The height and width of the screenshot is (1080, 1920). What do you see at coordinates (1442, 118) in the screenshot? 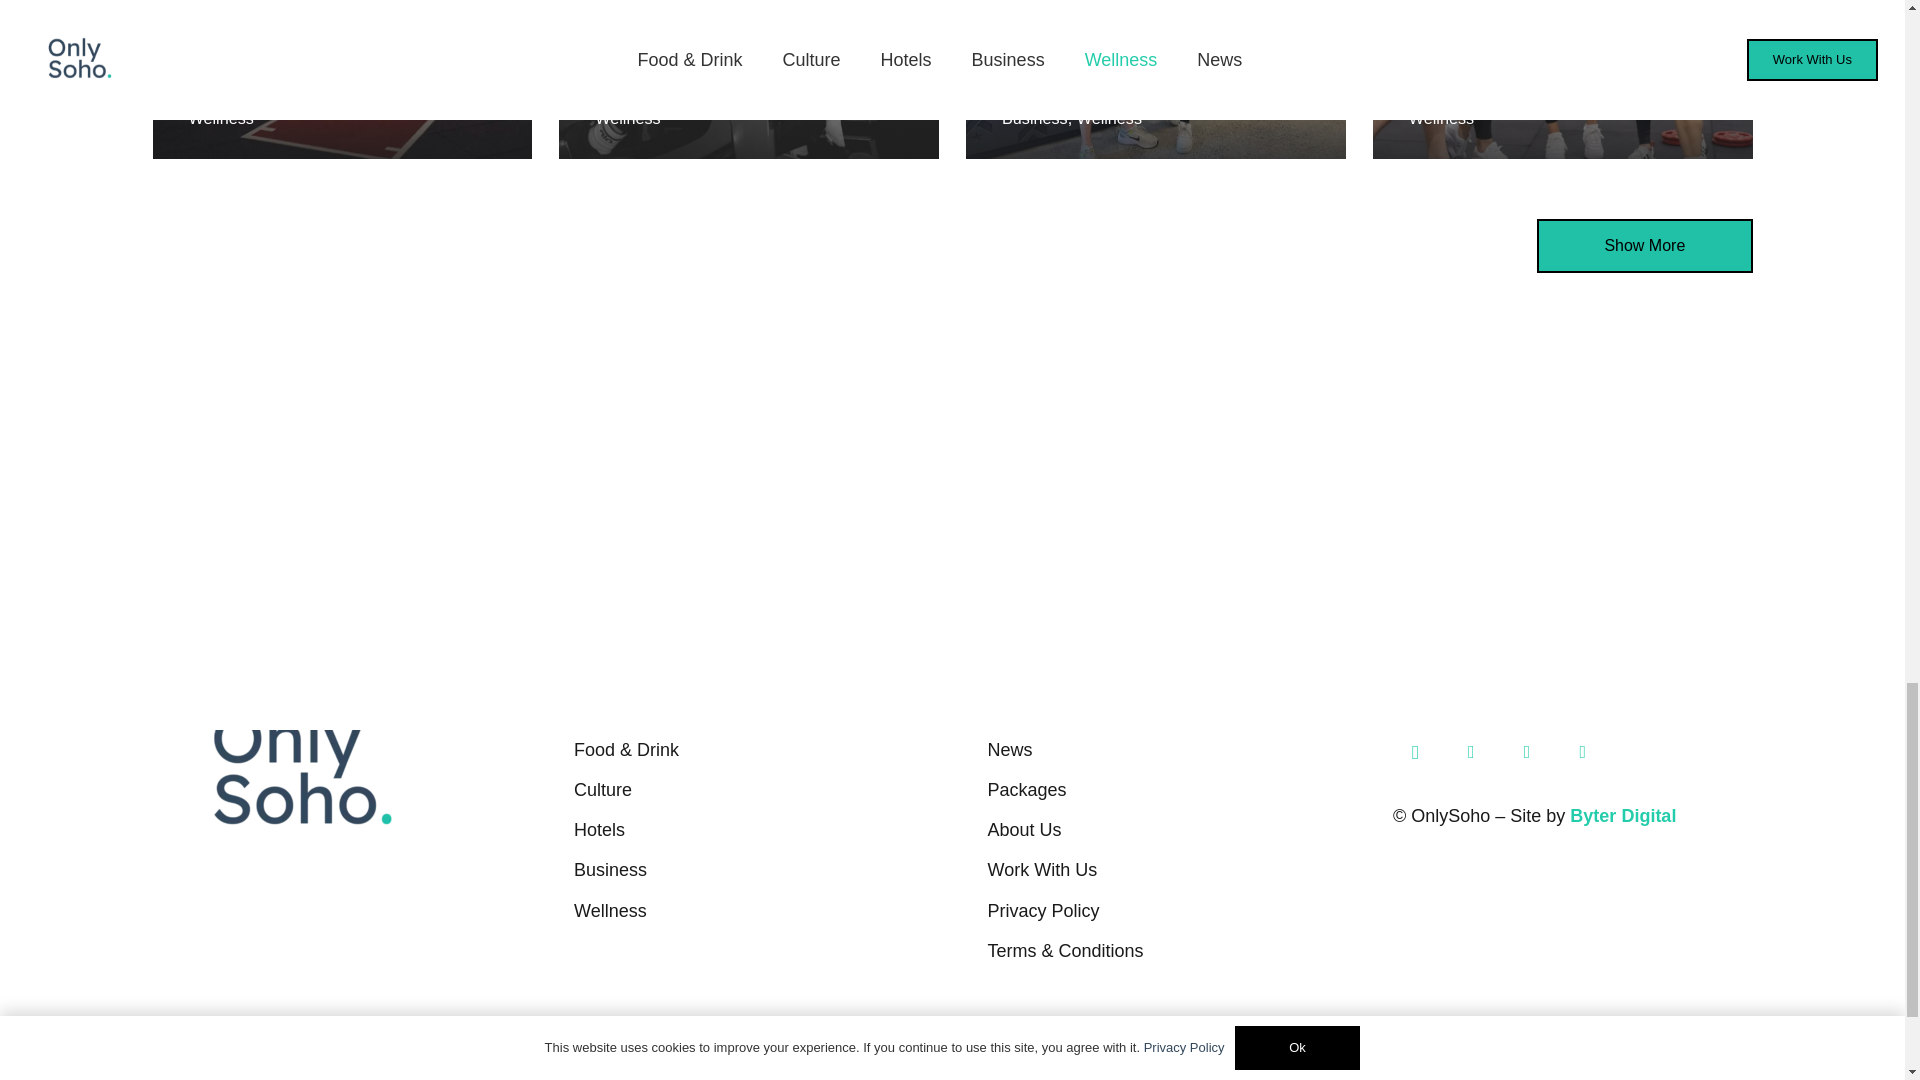
I see `Wellness` at bounding box center [1442, 118].